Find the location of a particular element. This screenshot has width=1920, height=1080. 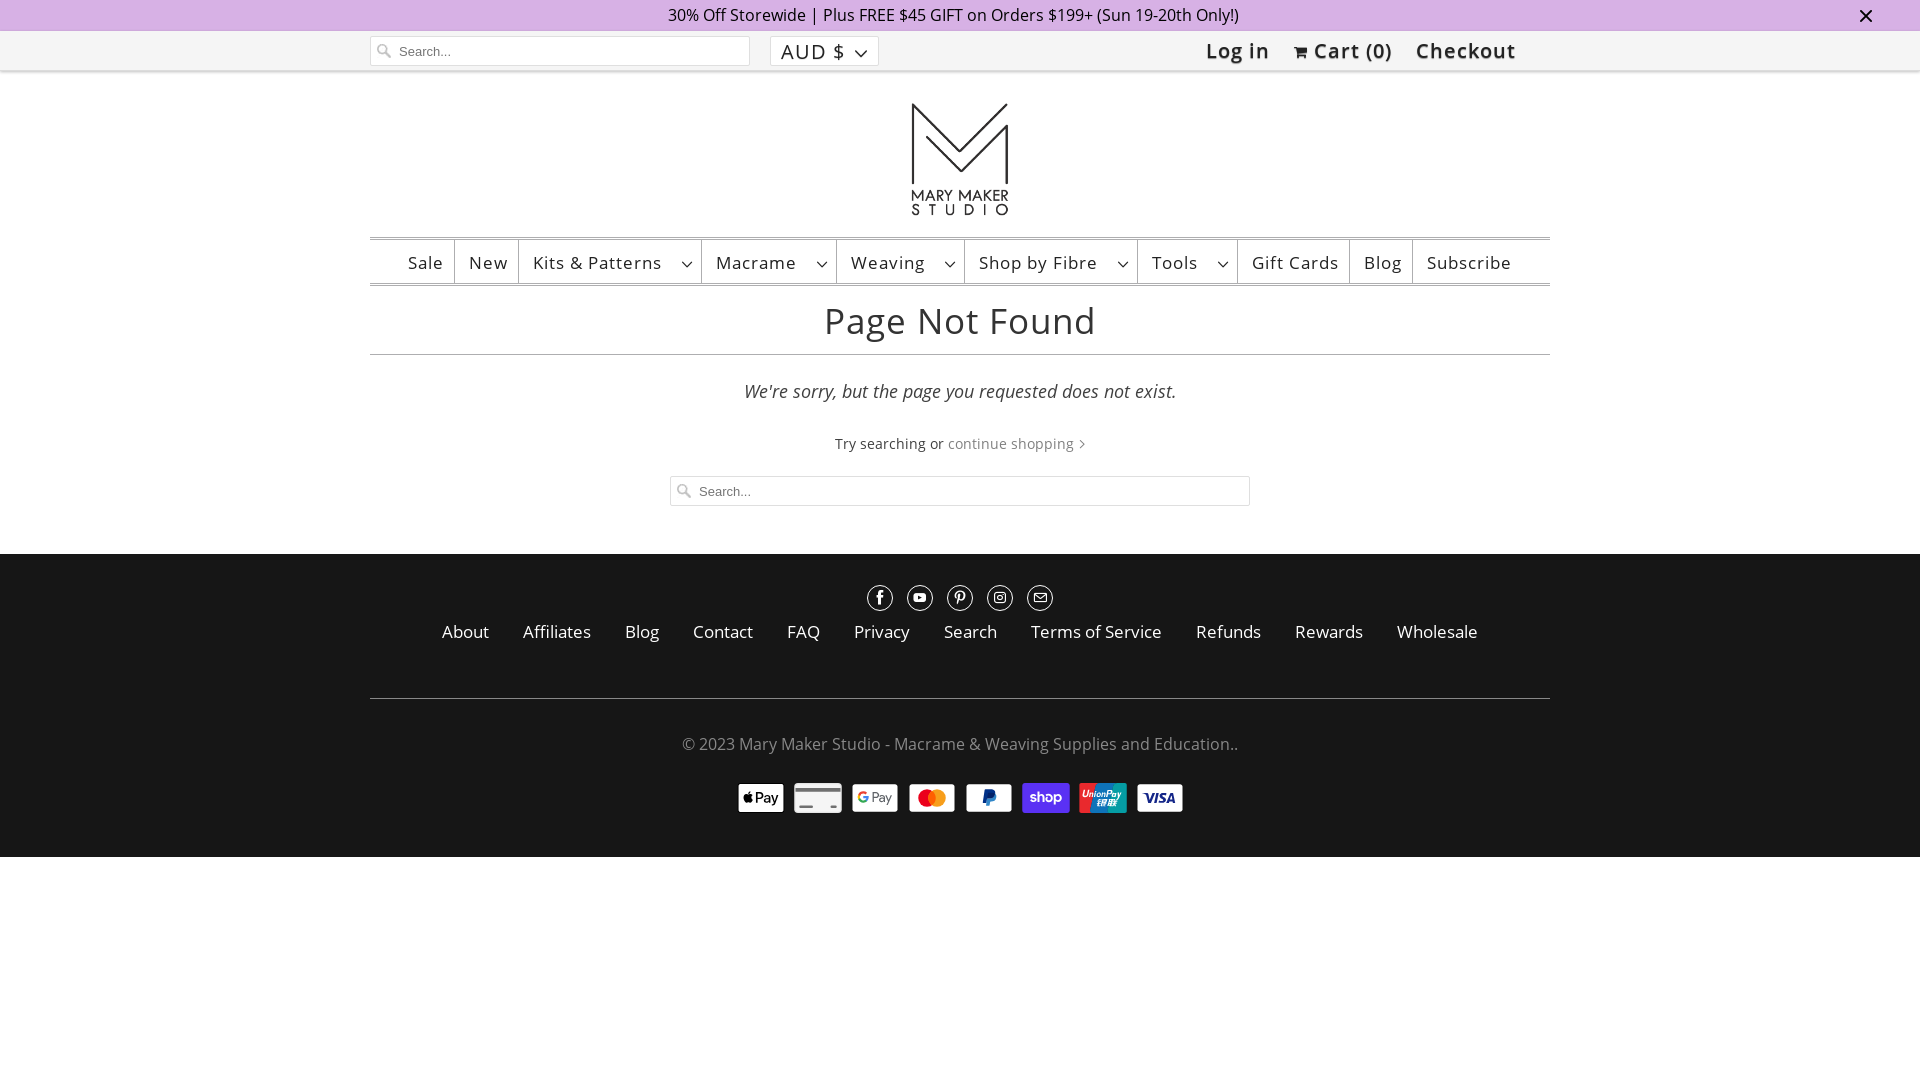

Wholesale is located at coordinates (1438, 632).